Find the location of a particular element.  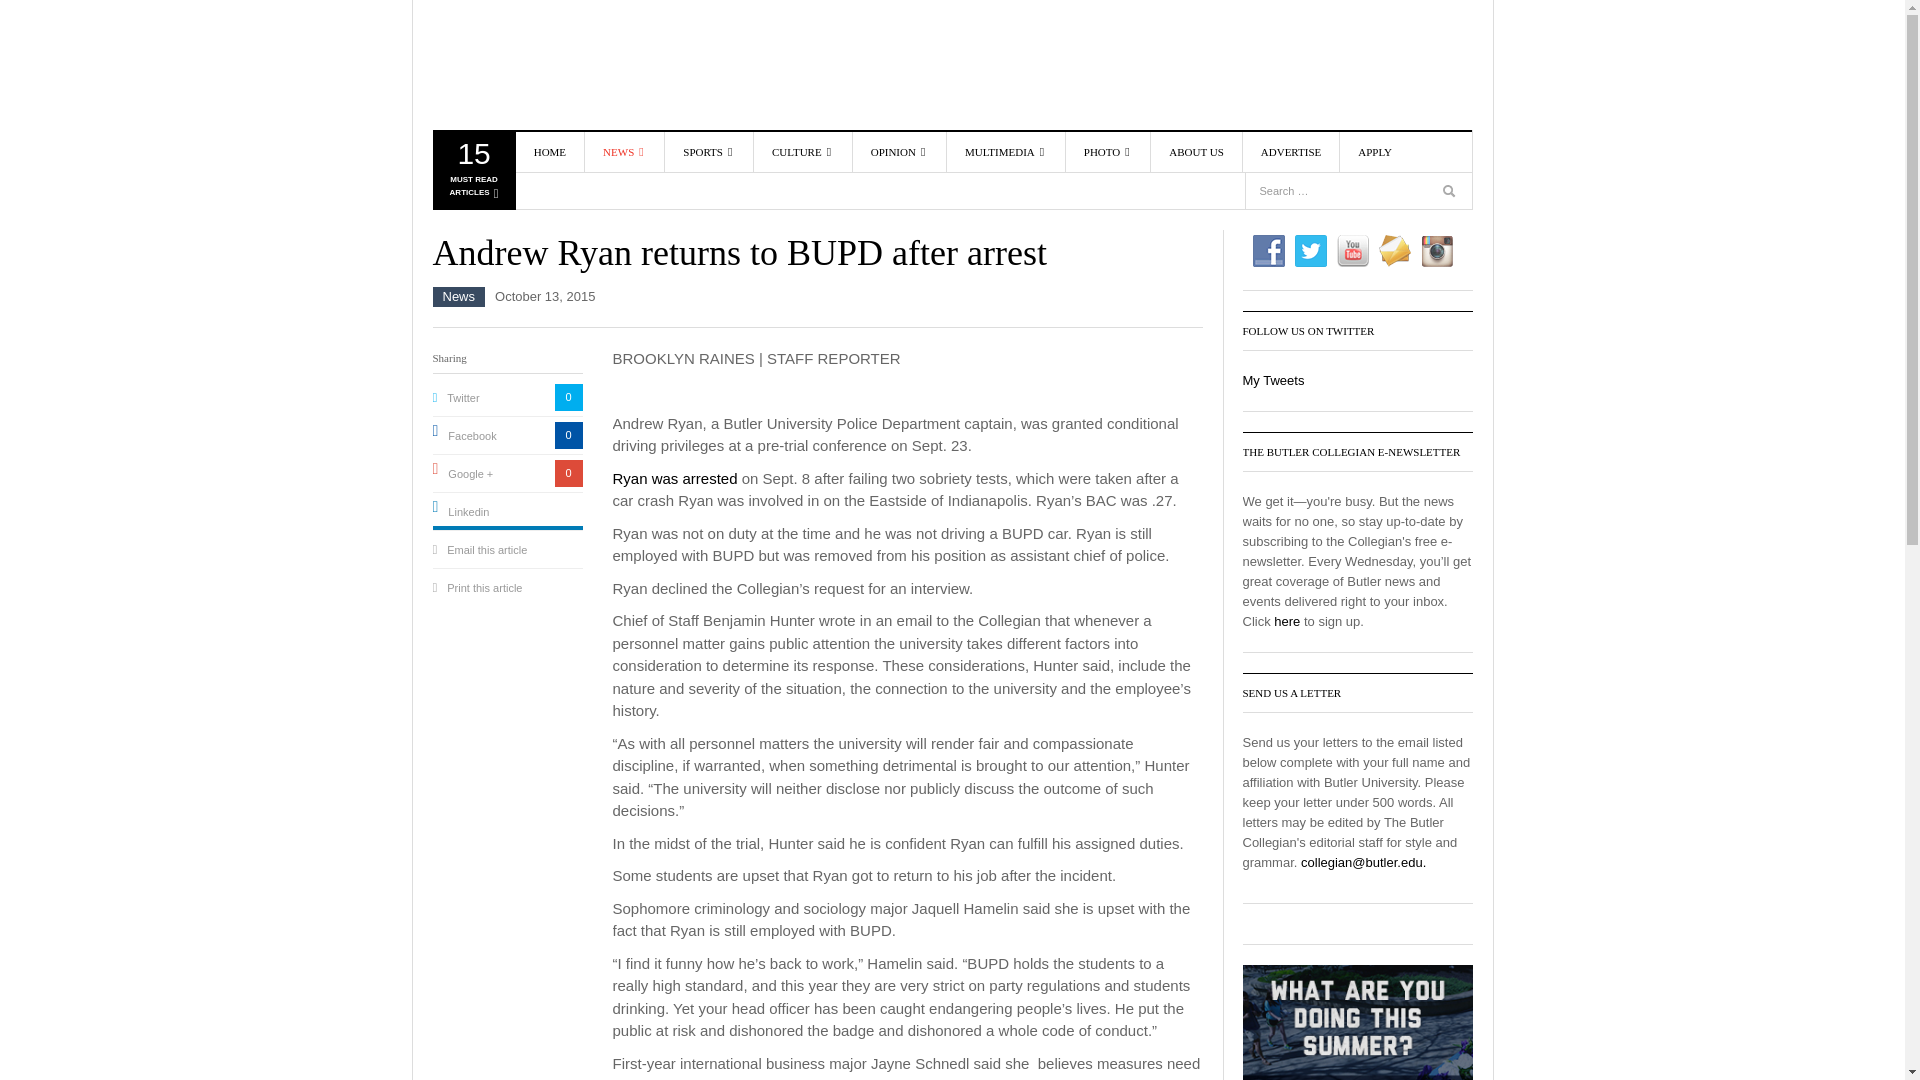

HOME is located at coordinates (550, 151).